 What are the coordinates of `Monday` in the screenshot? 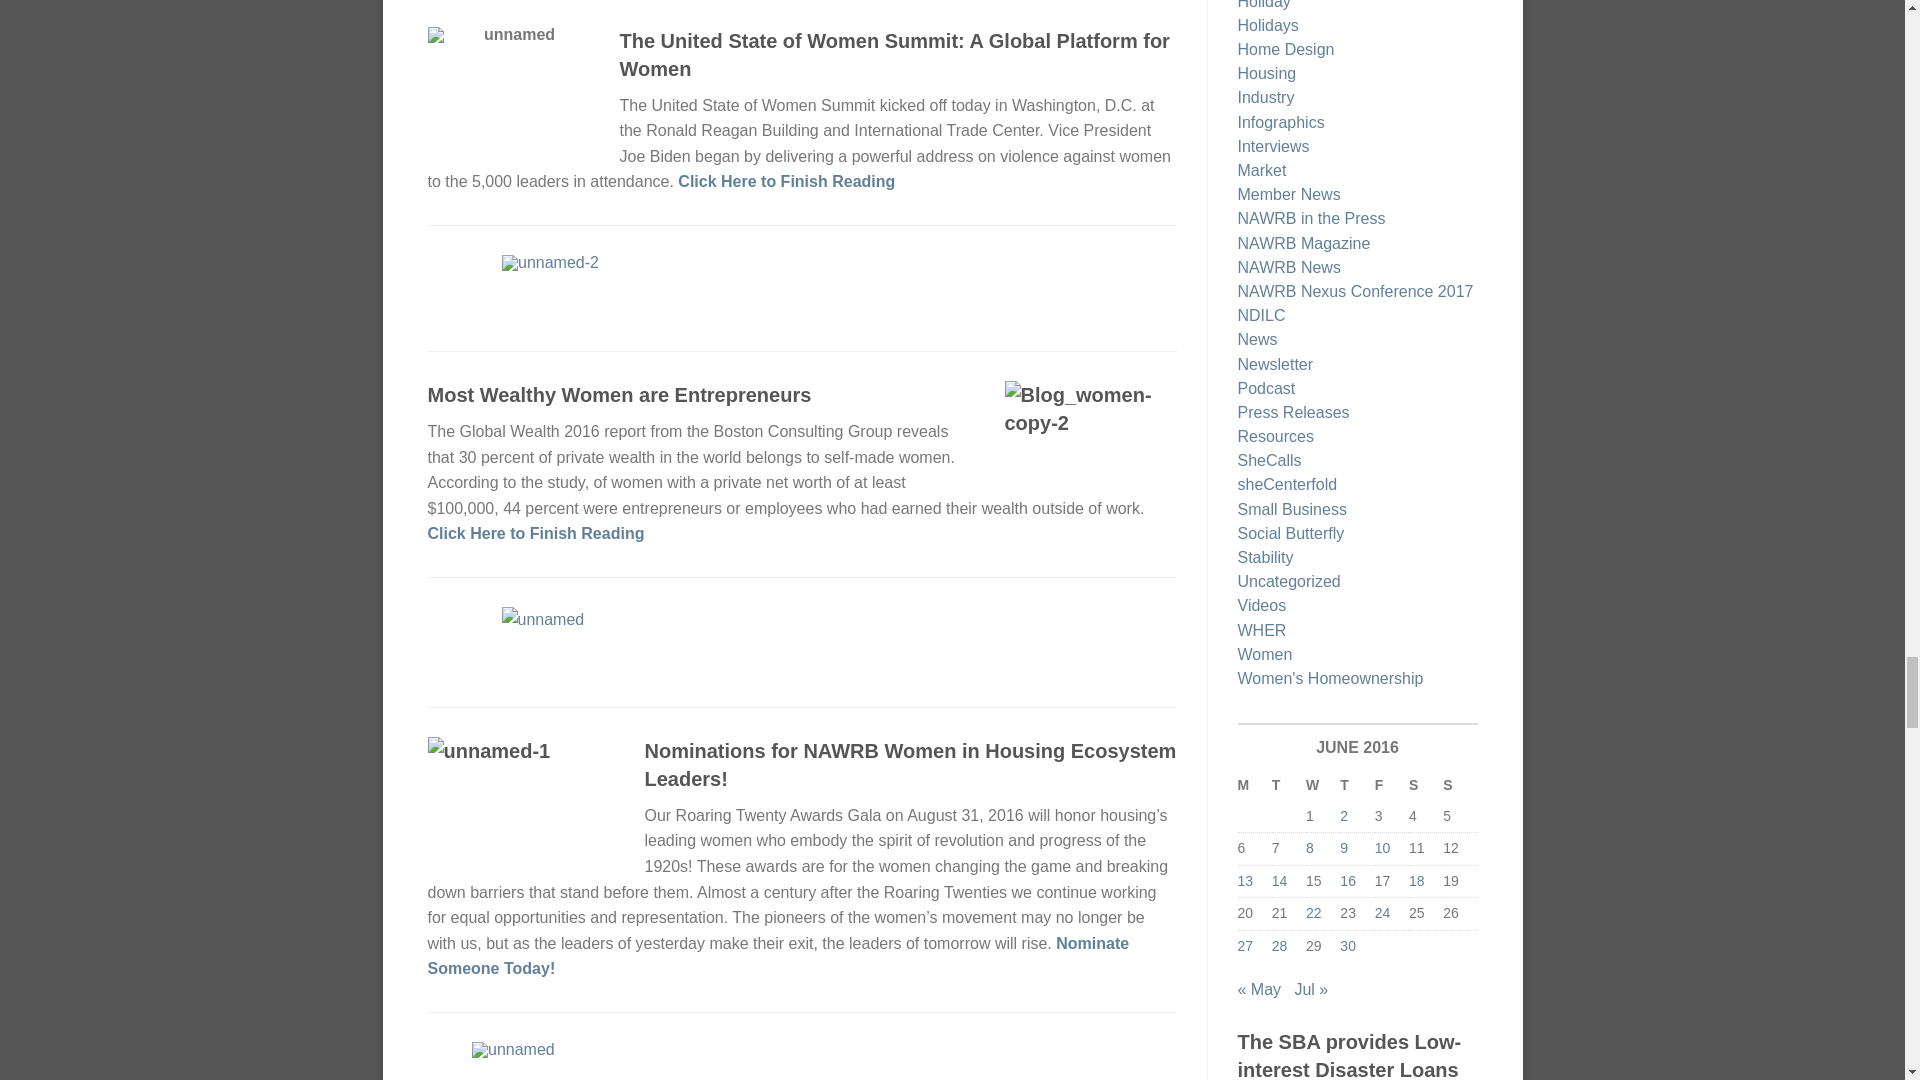 It's located at (1254, 786).